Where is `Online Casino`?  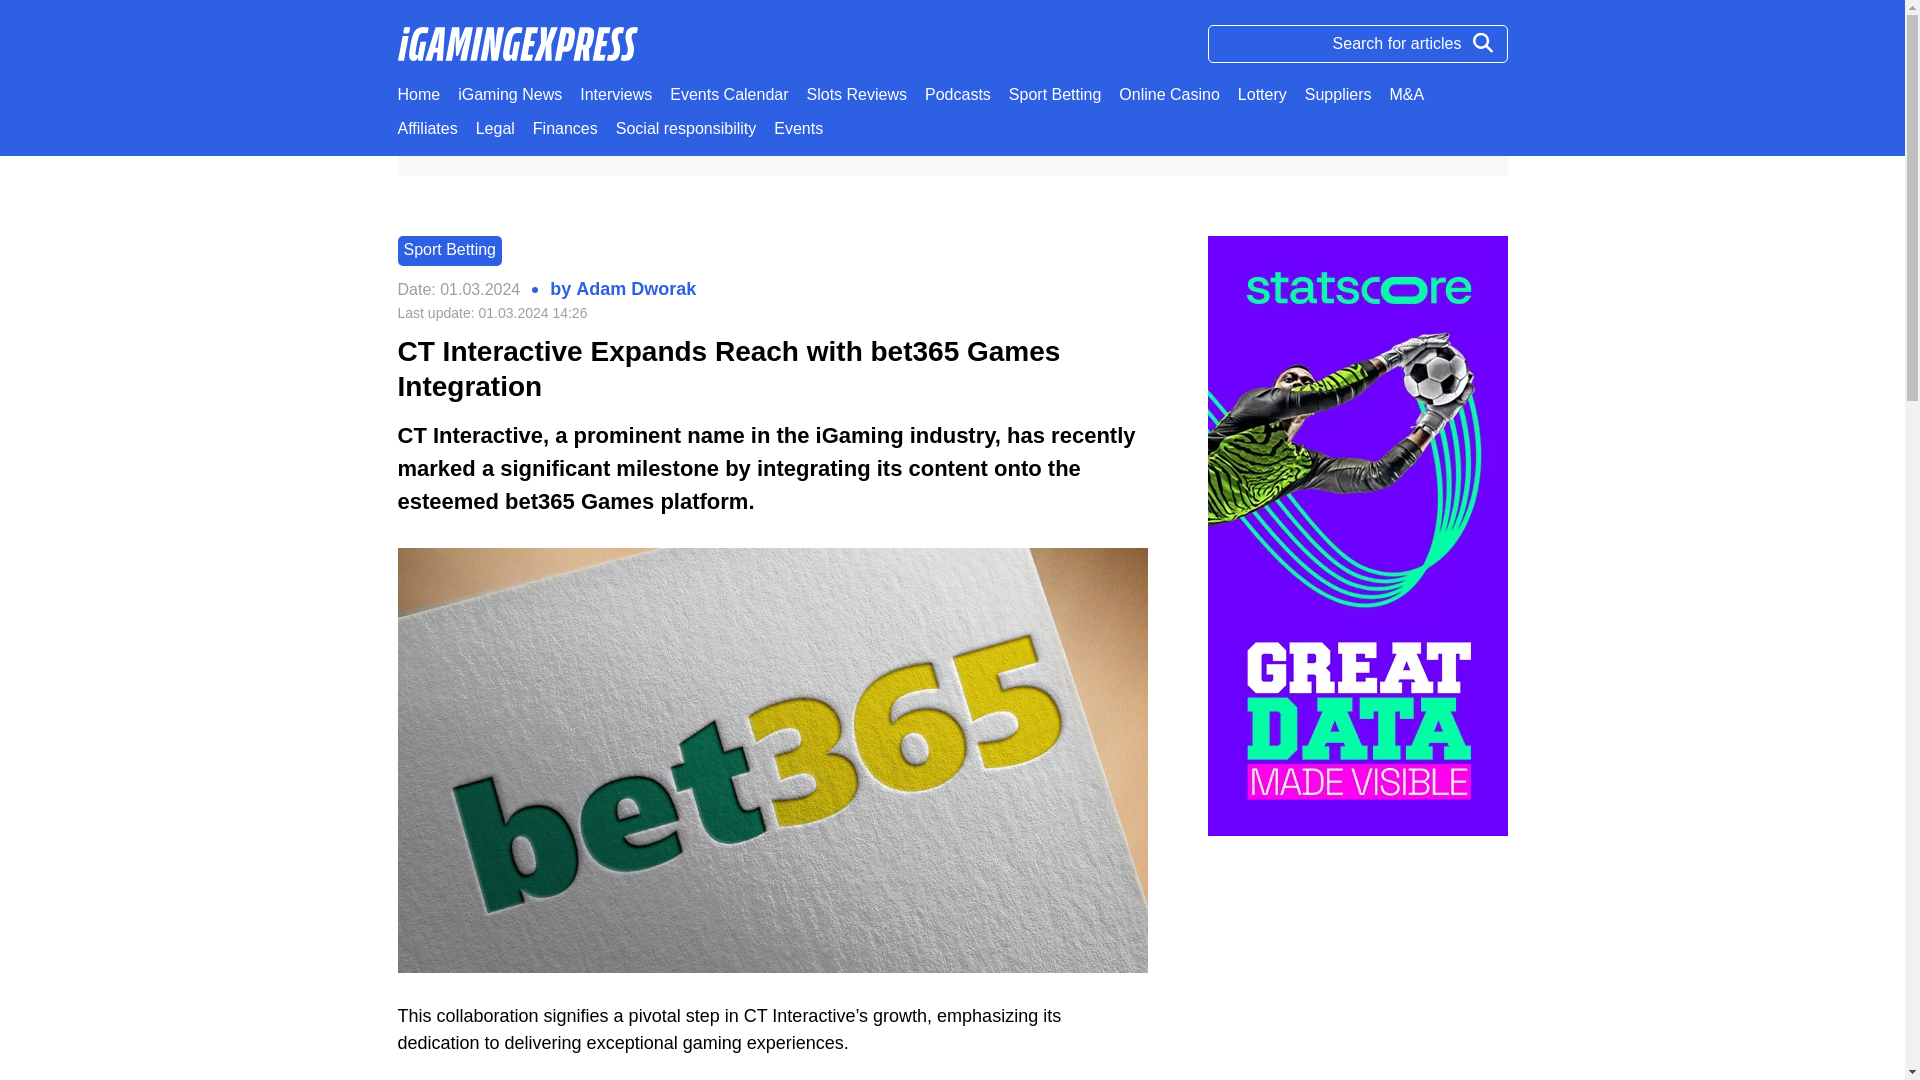
Online Casino is located at coordinates (1169, 94).